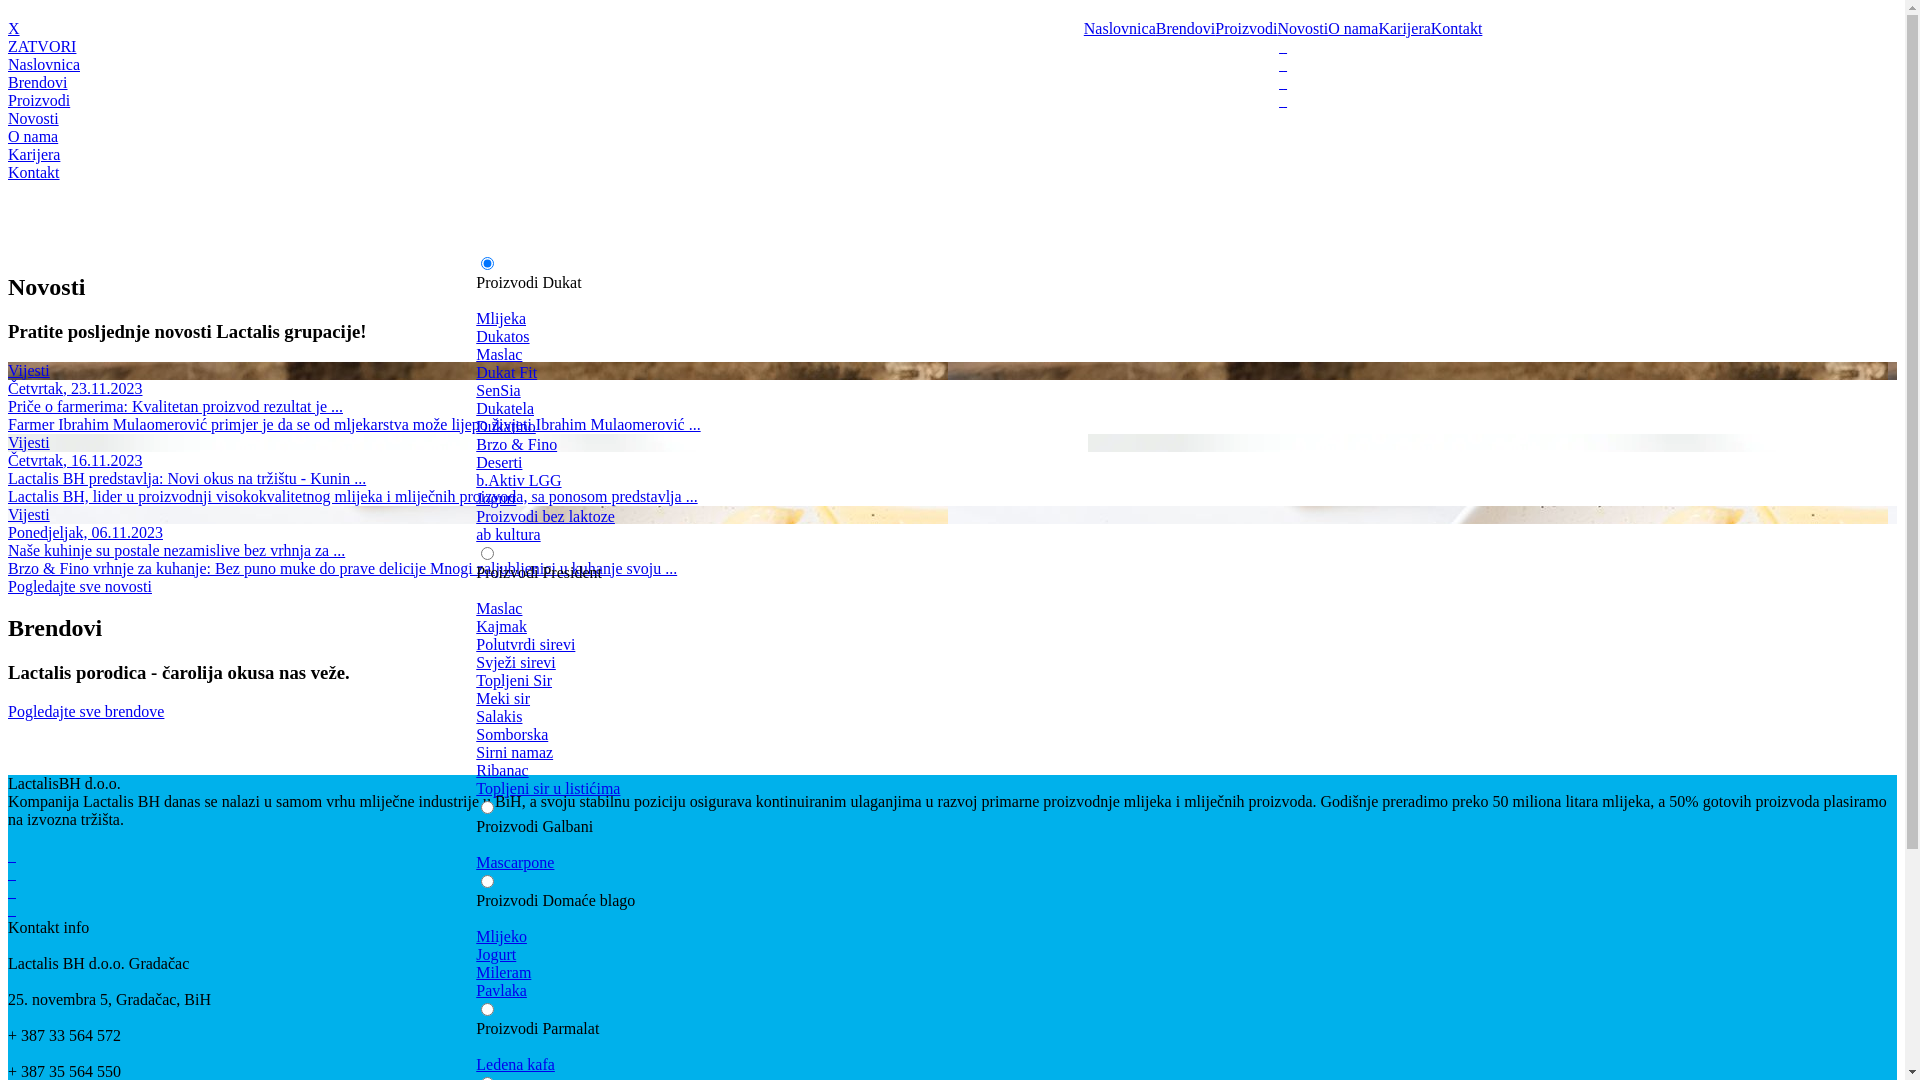 The width and height of the screenshot is (1920, 1080). What do you see at coordinates (926, 463) in the screenshot?
I see `Deserti` at bounding box center [926, 463].